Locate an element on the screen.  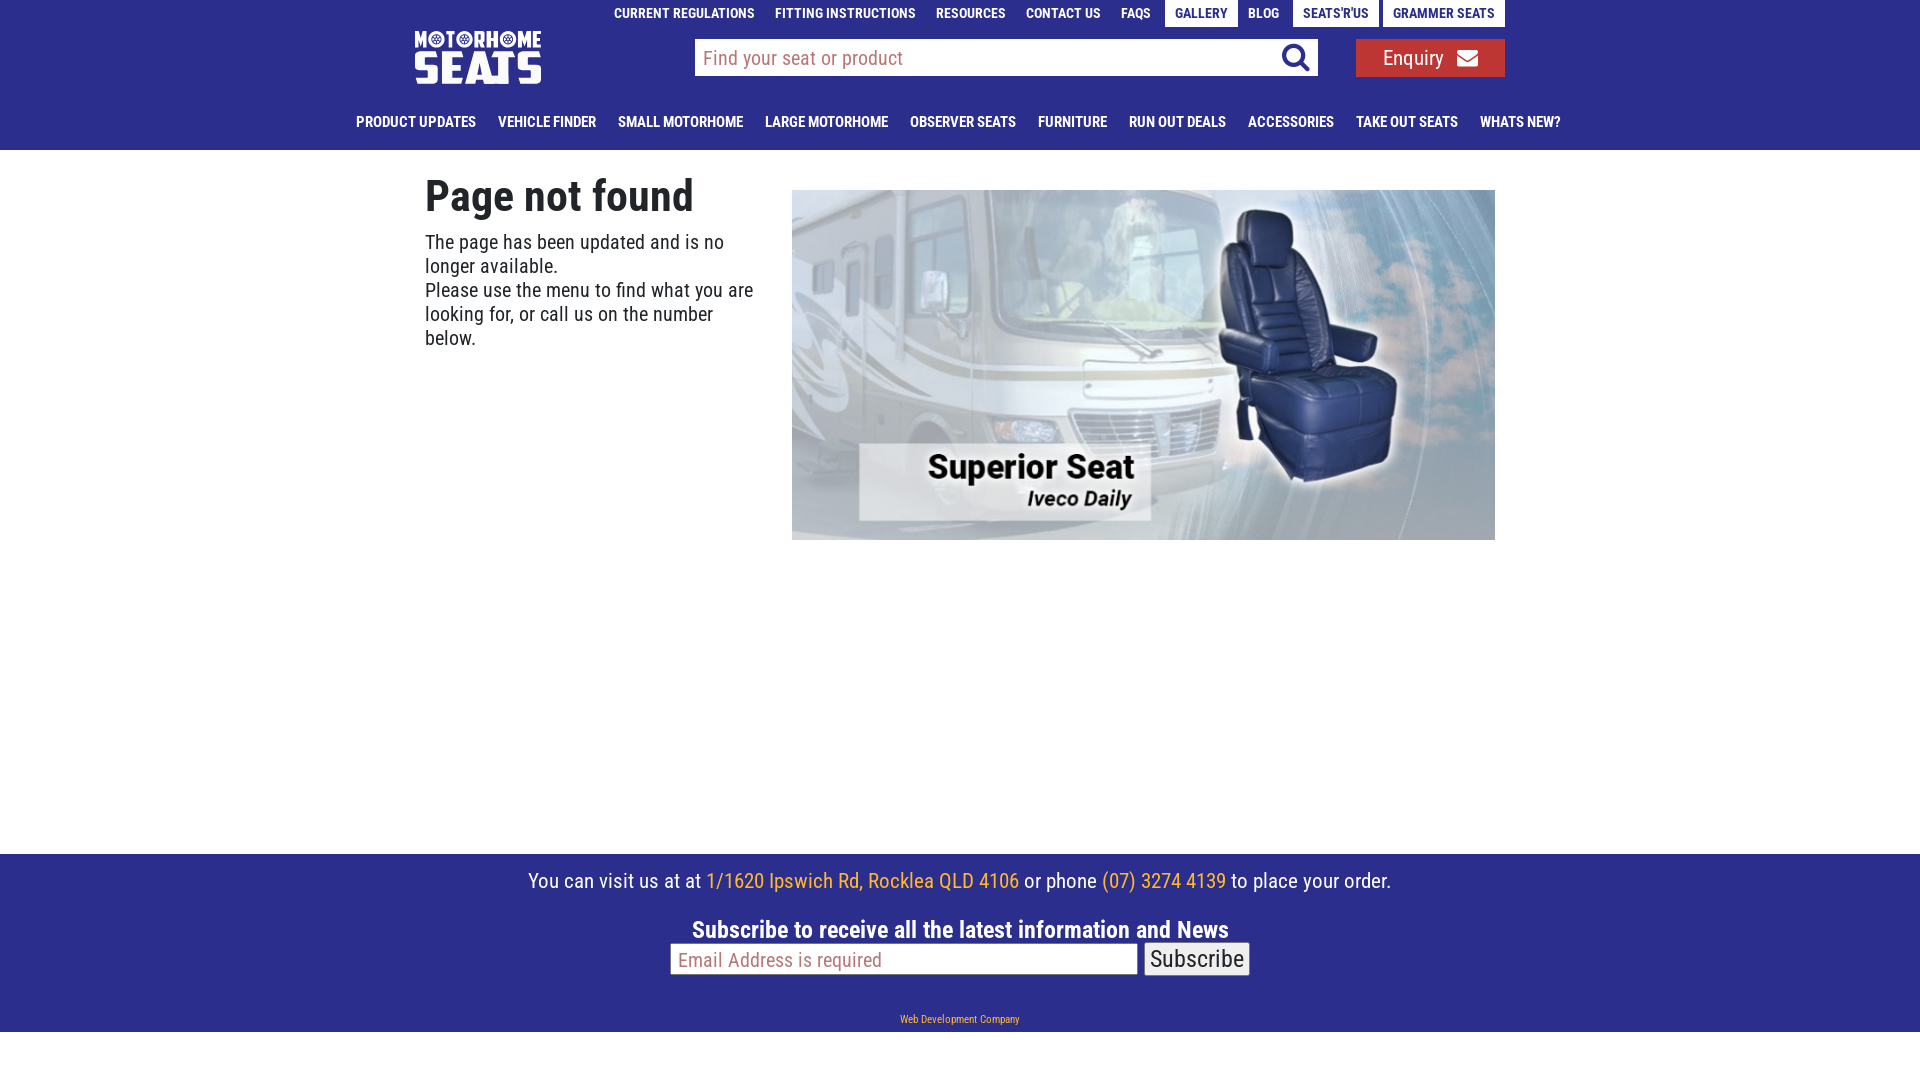
PRODUCT UPDATES is located at coordinates (416, 121).